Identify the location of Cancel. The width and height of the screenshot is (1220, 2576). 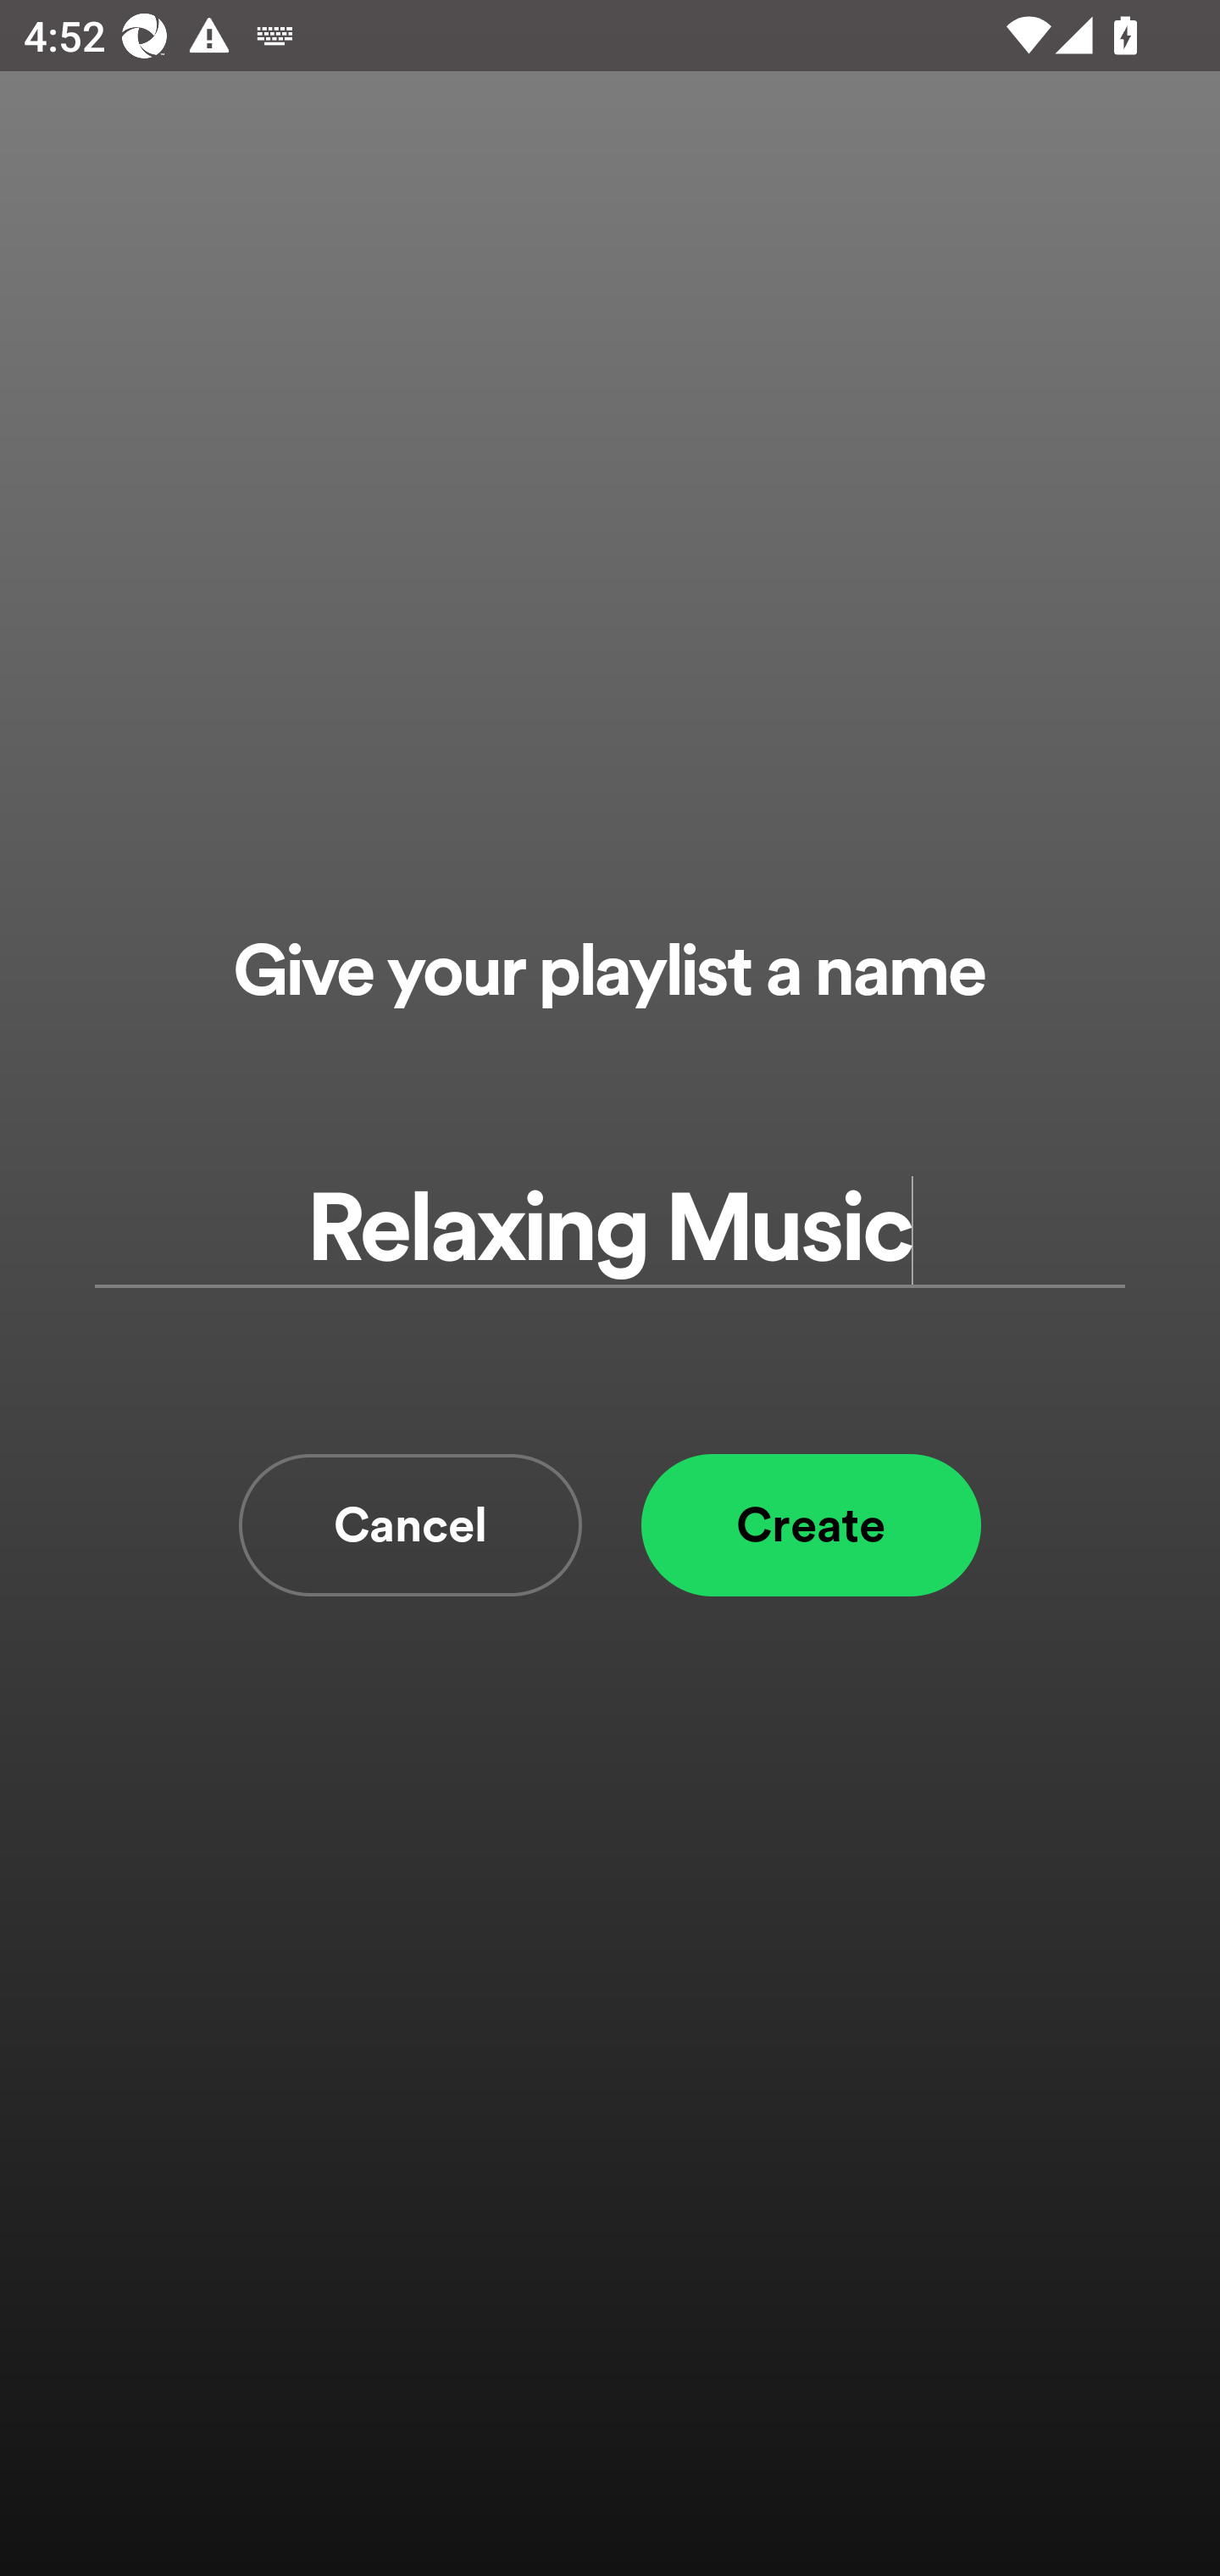
(410, 1524).